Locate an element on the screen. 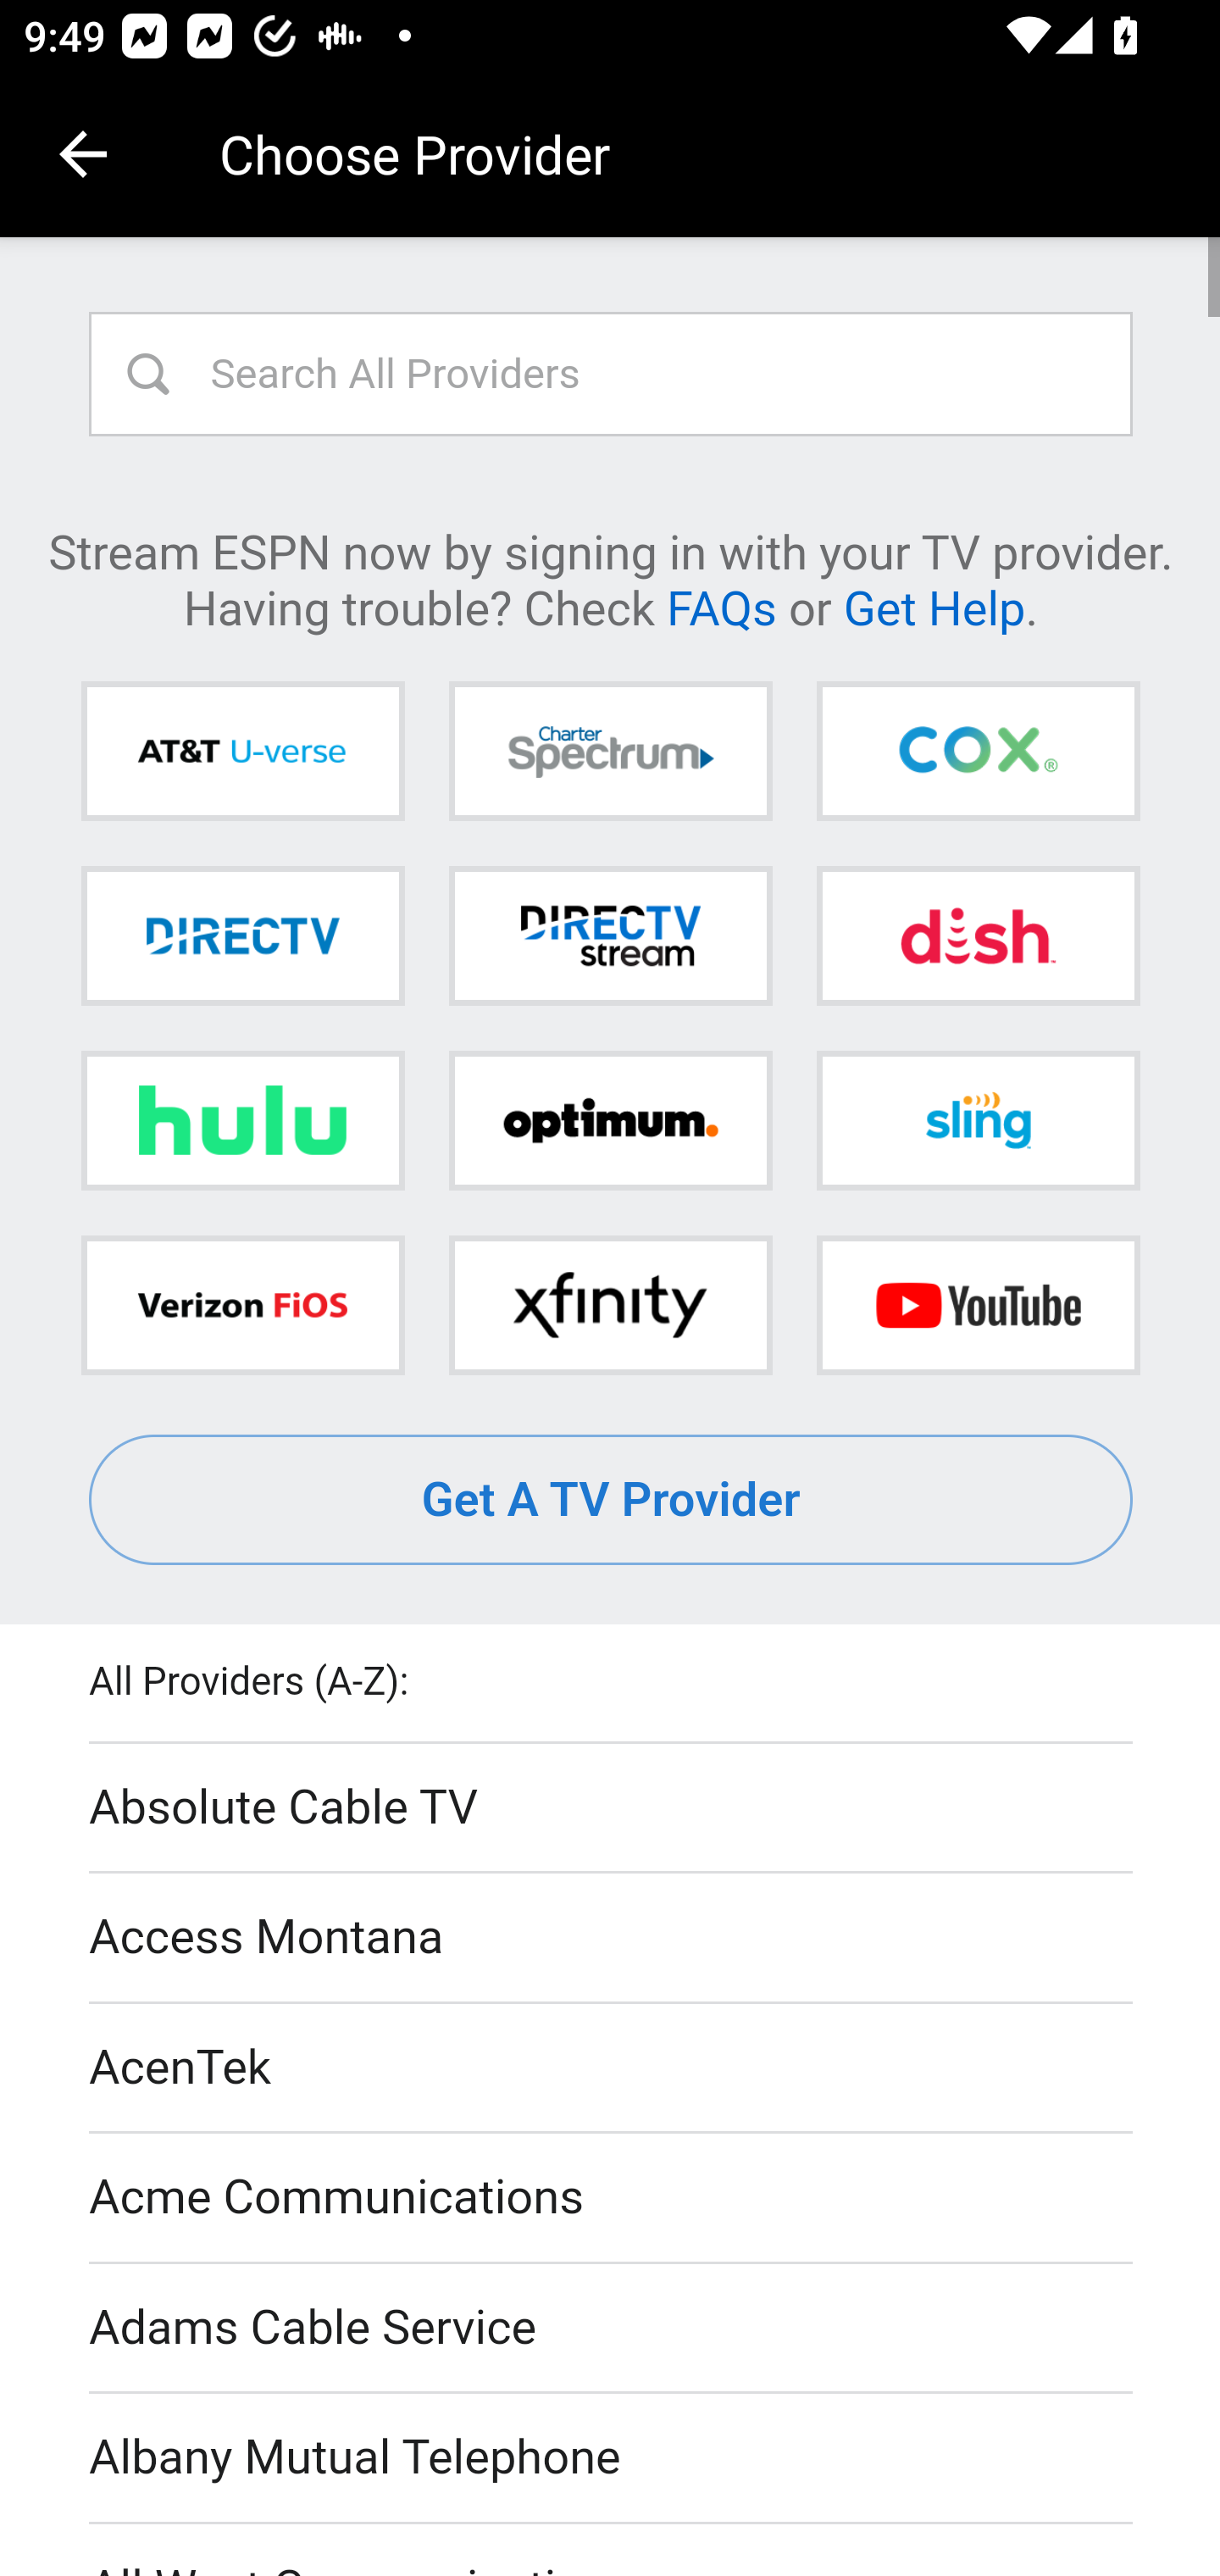  Cox is located at coordinates (978, 752).